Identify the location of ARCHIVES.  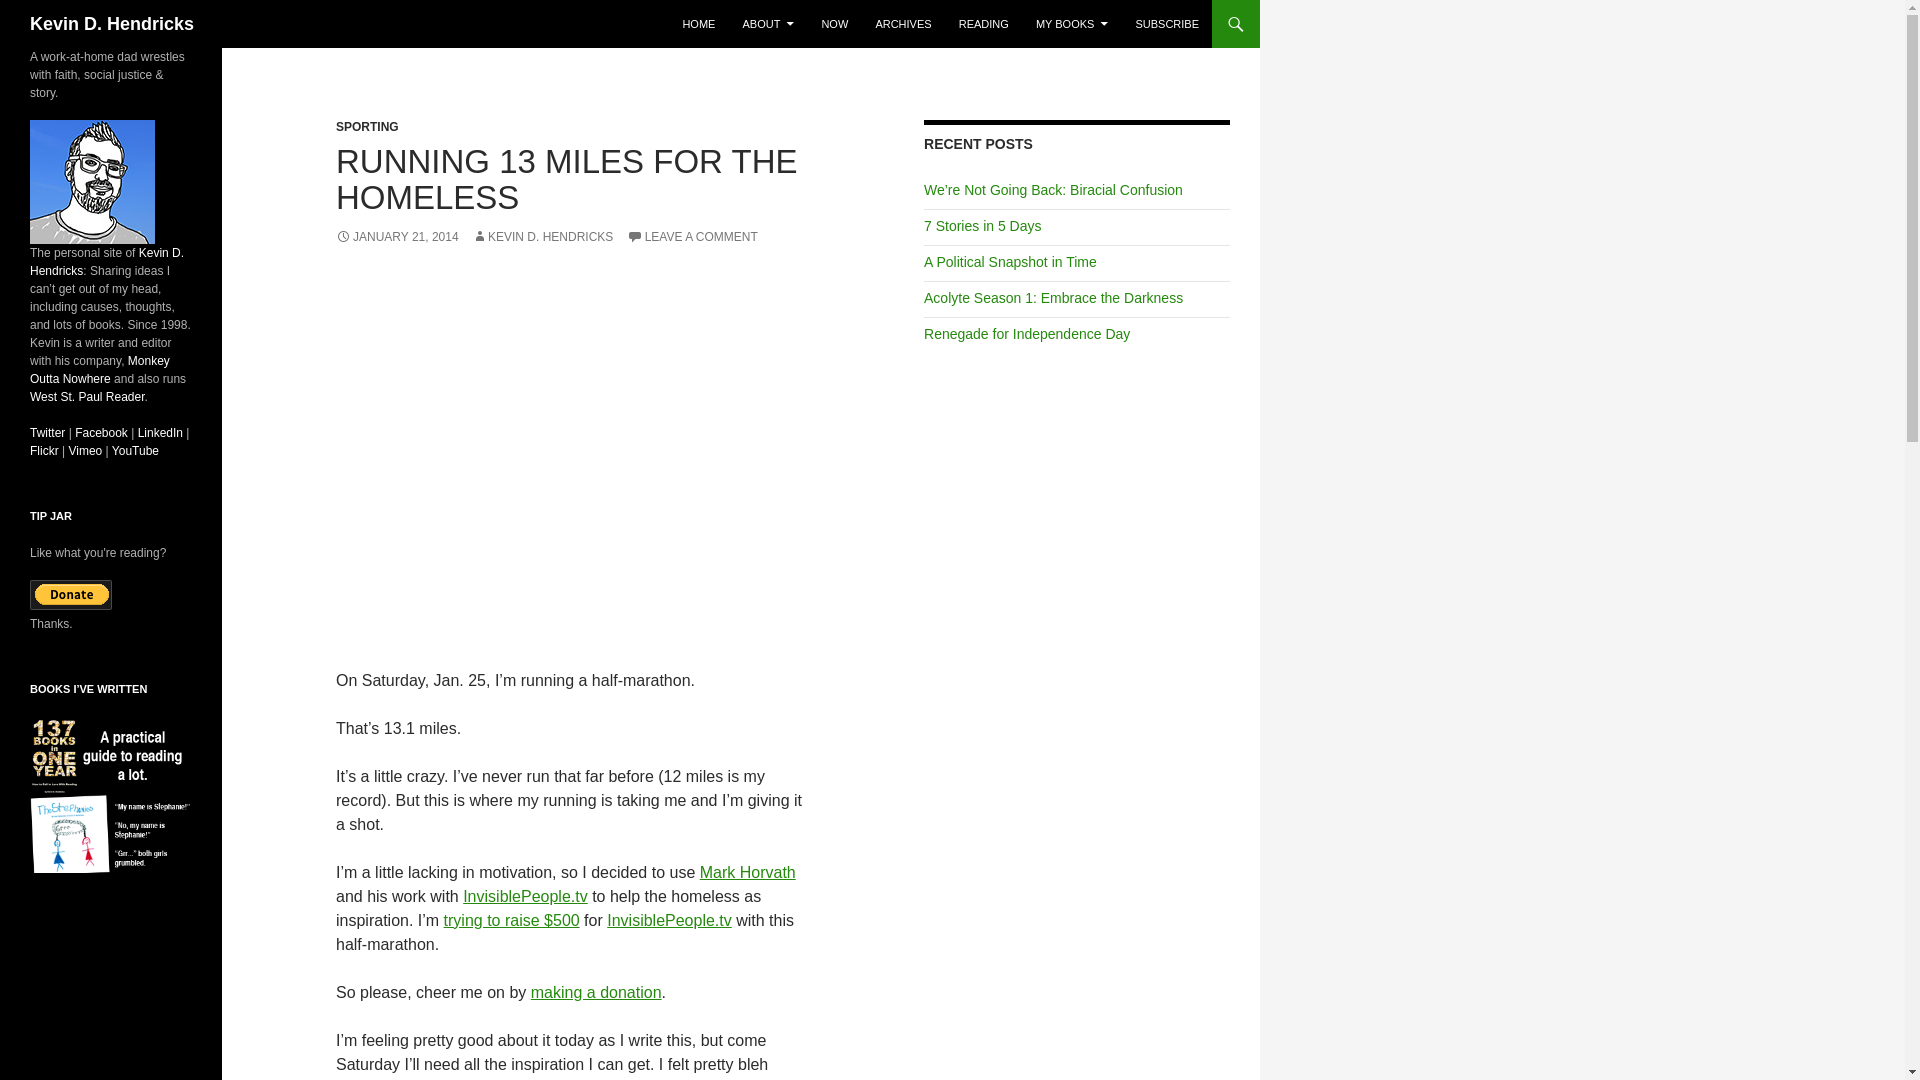
(902, 24).